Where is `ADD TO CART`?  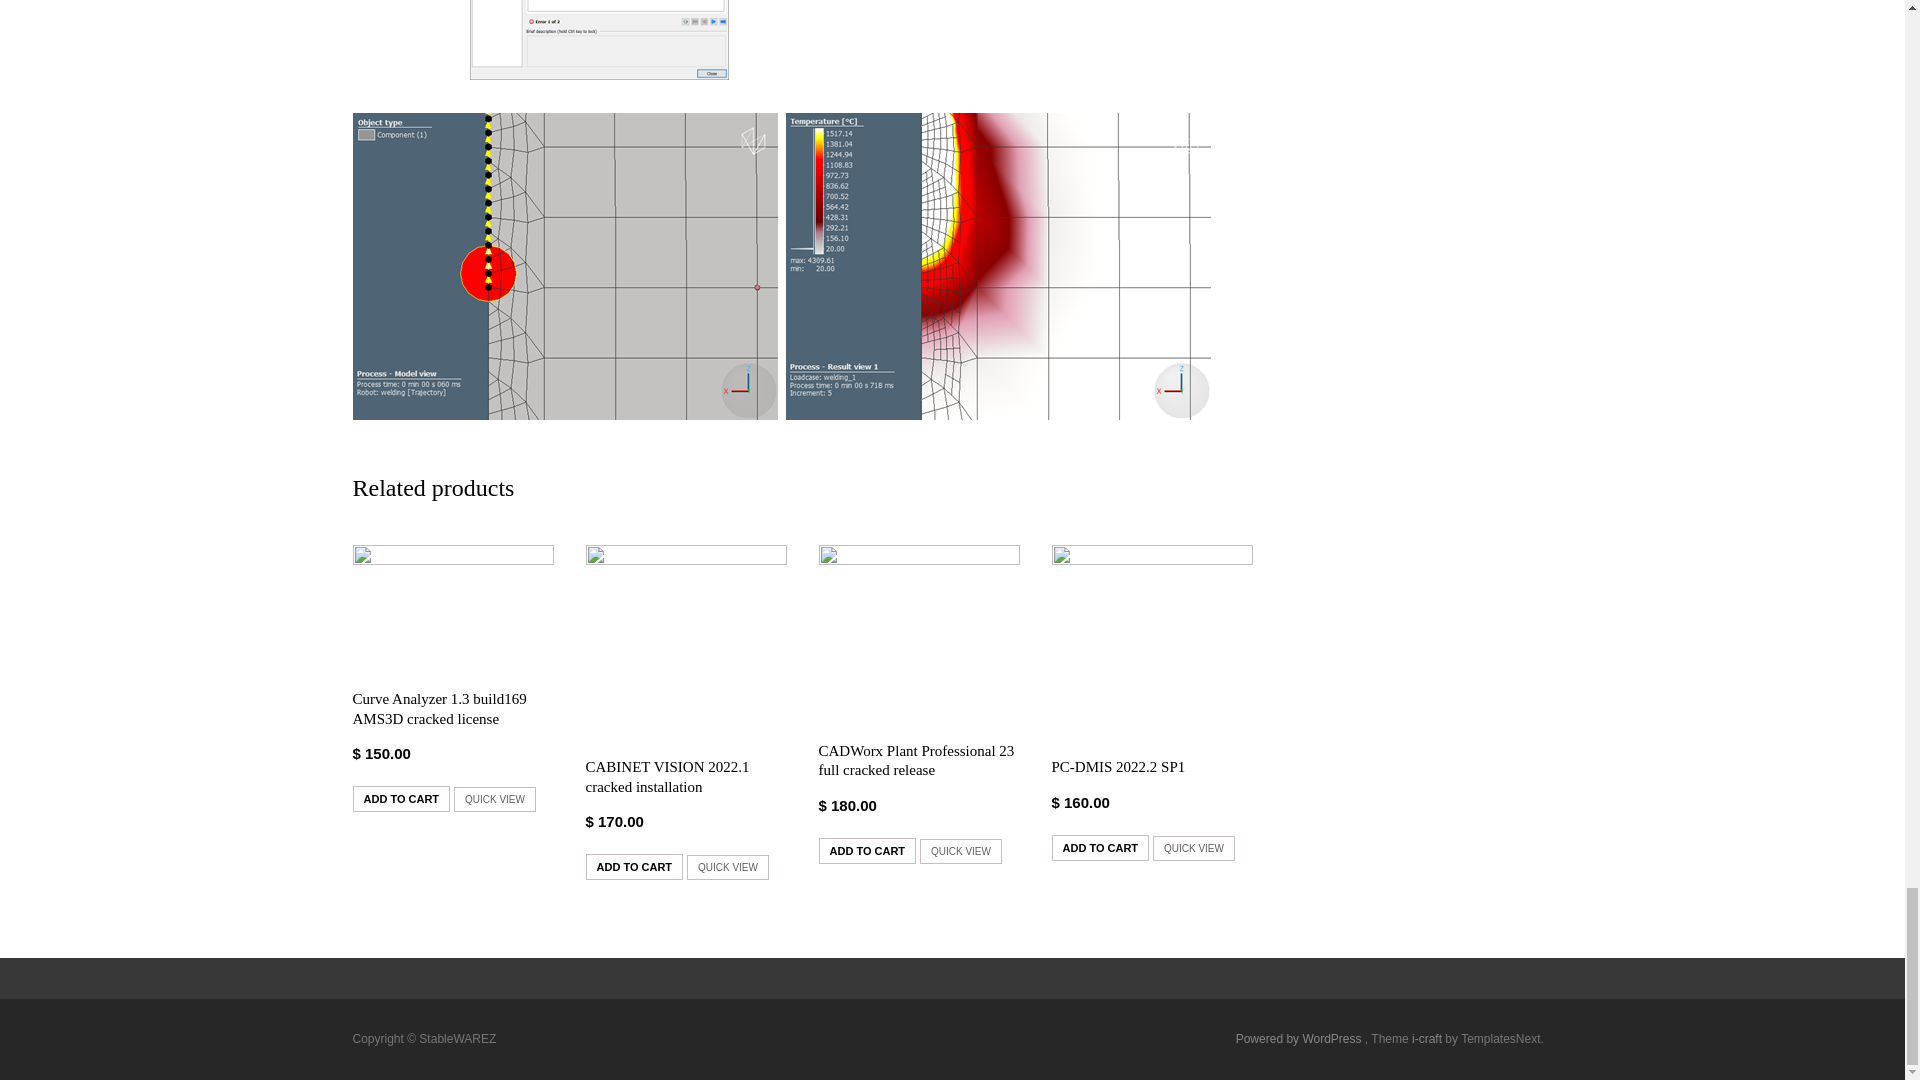 ADD TO CART is located at coordinates (634, 867).